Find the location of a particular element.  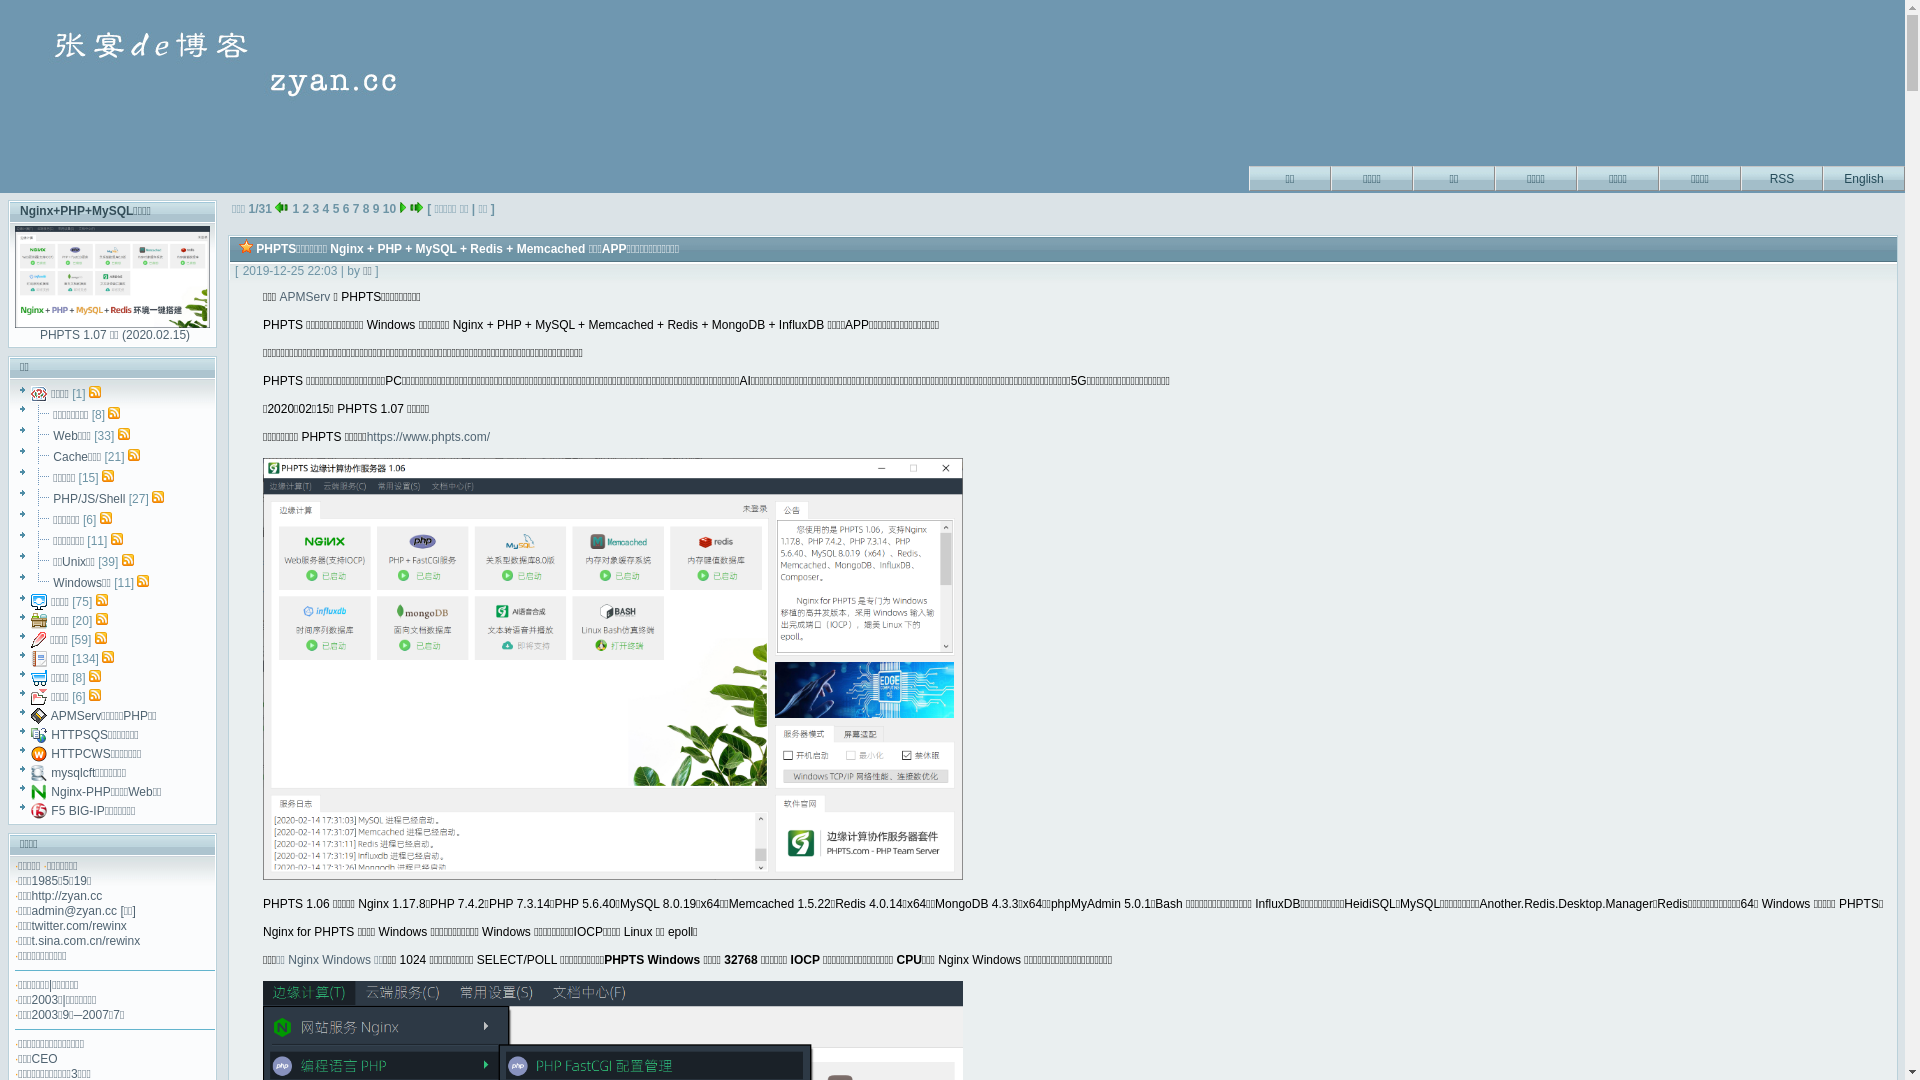

3 is located at coordinates (316, 209).